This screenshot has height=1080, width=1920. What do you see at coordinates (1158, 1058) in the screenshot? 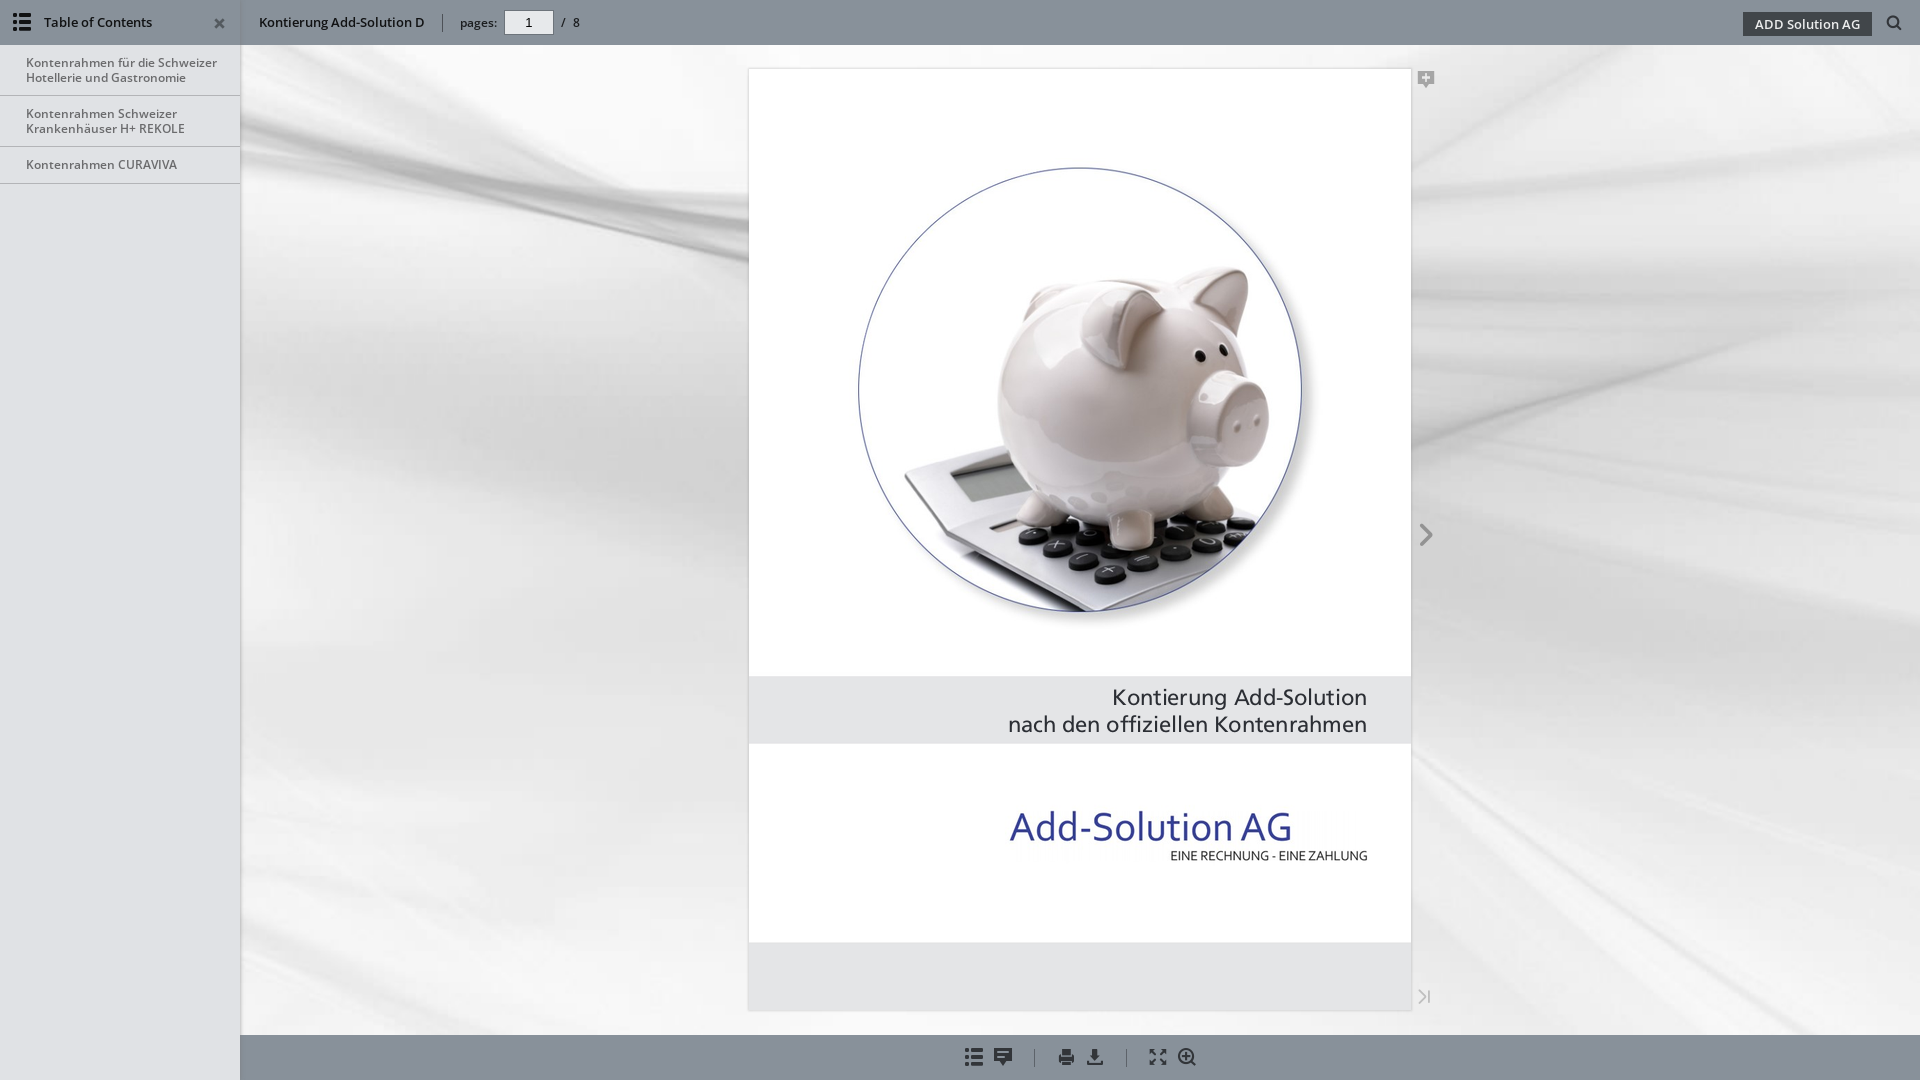
I see `Fullscreen` at bounding box center [1158, 1058].